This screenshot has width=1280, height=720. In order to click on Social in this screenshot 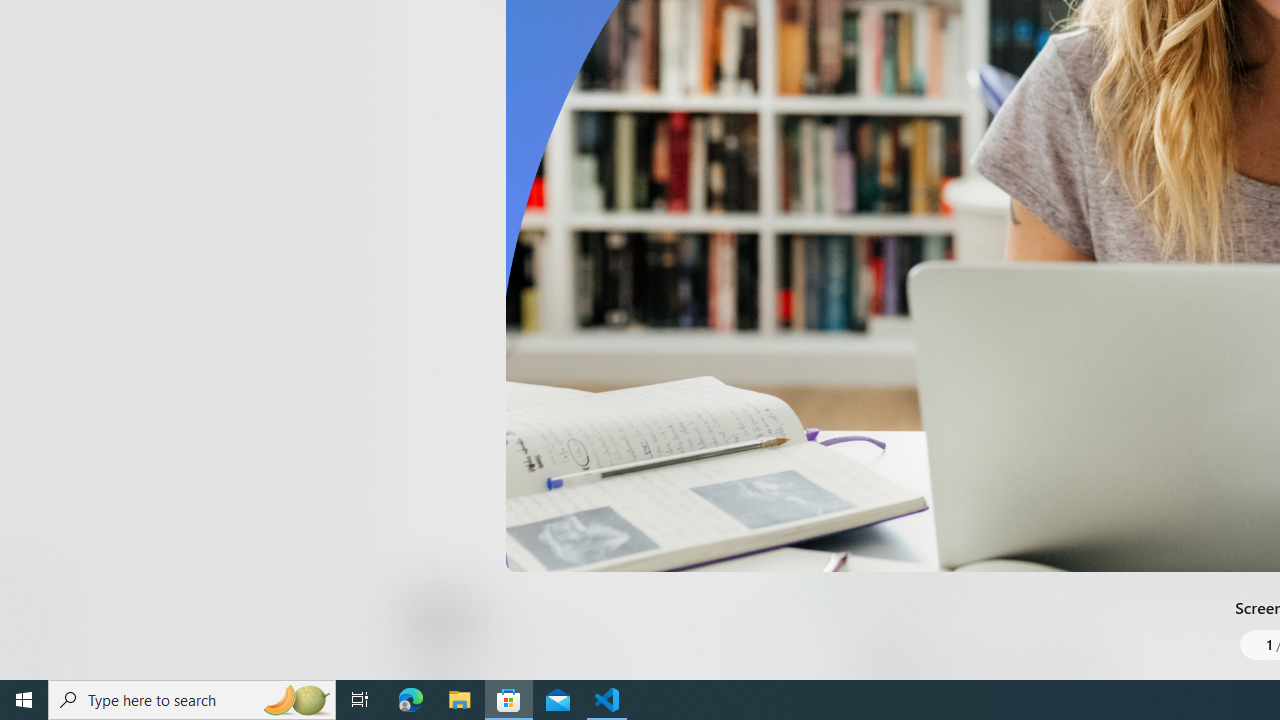, I will do `click(580, 24)`.